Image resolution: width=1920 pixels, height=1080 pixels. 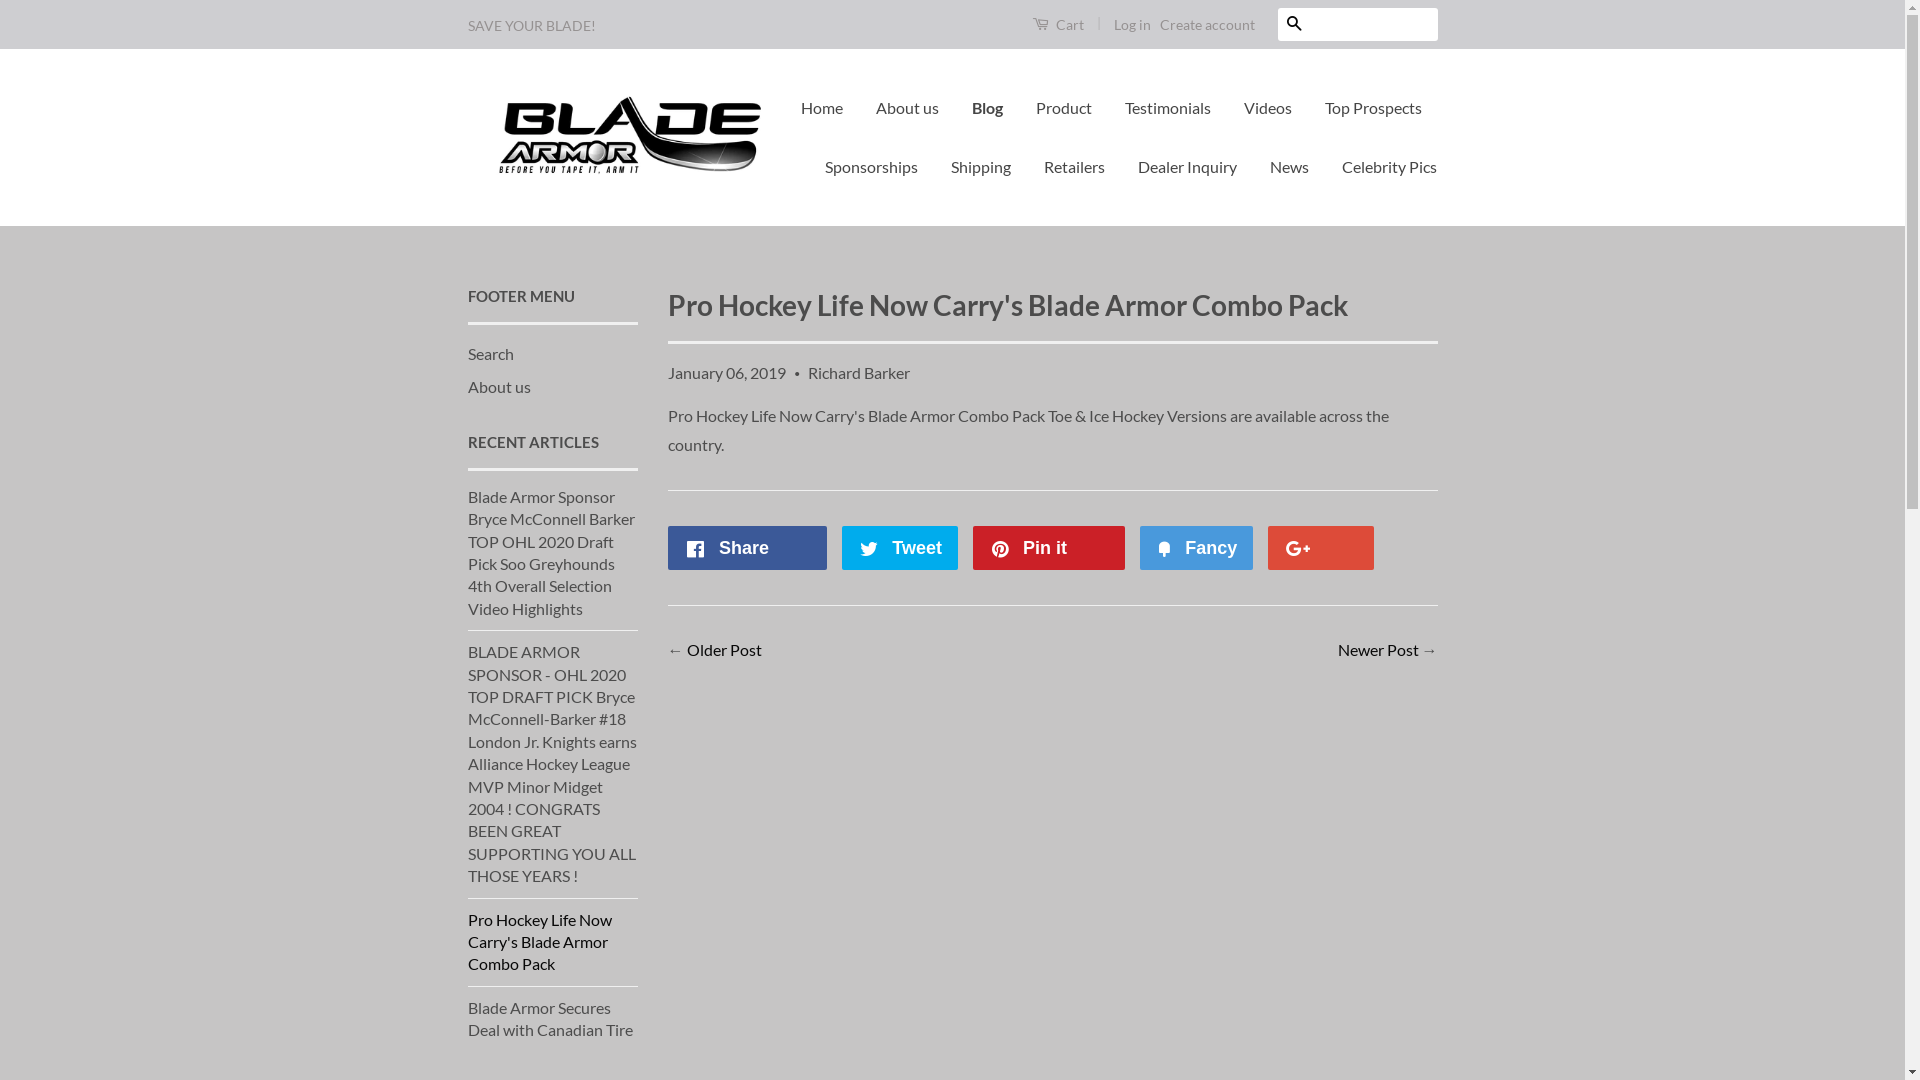 What do you see at coordinates (500, 386) in the screenshot?
I see `About us` at bounding box center [500, 386].